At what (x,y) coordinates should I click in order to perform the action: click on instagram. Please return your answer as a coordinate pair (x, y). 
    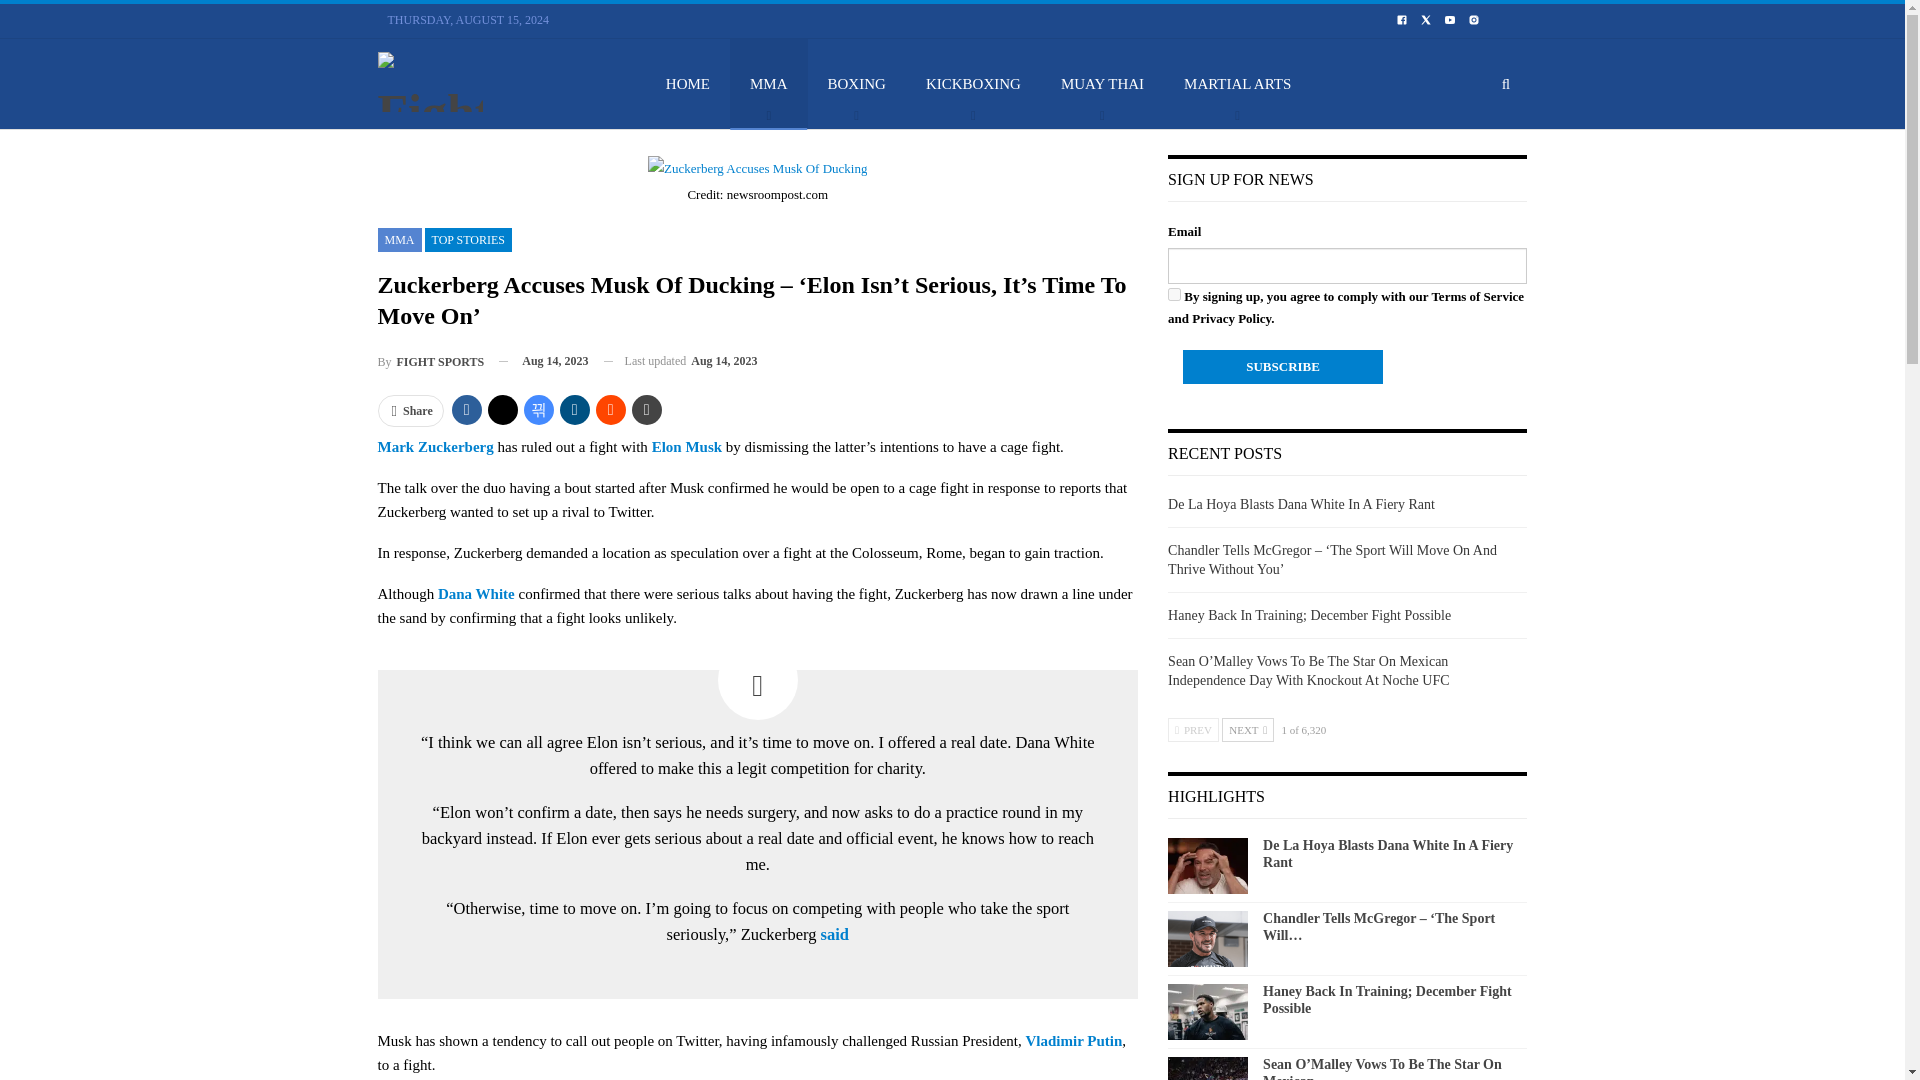
    Looking at the image, I should click on (1474, 18).